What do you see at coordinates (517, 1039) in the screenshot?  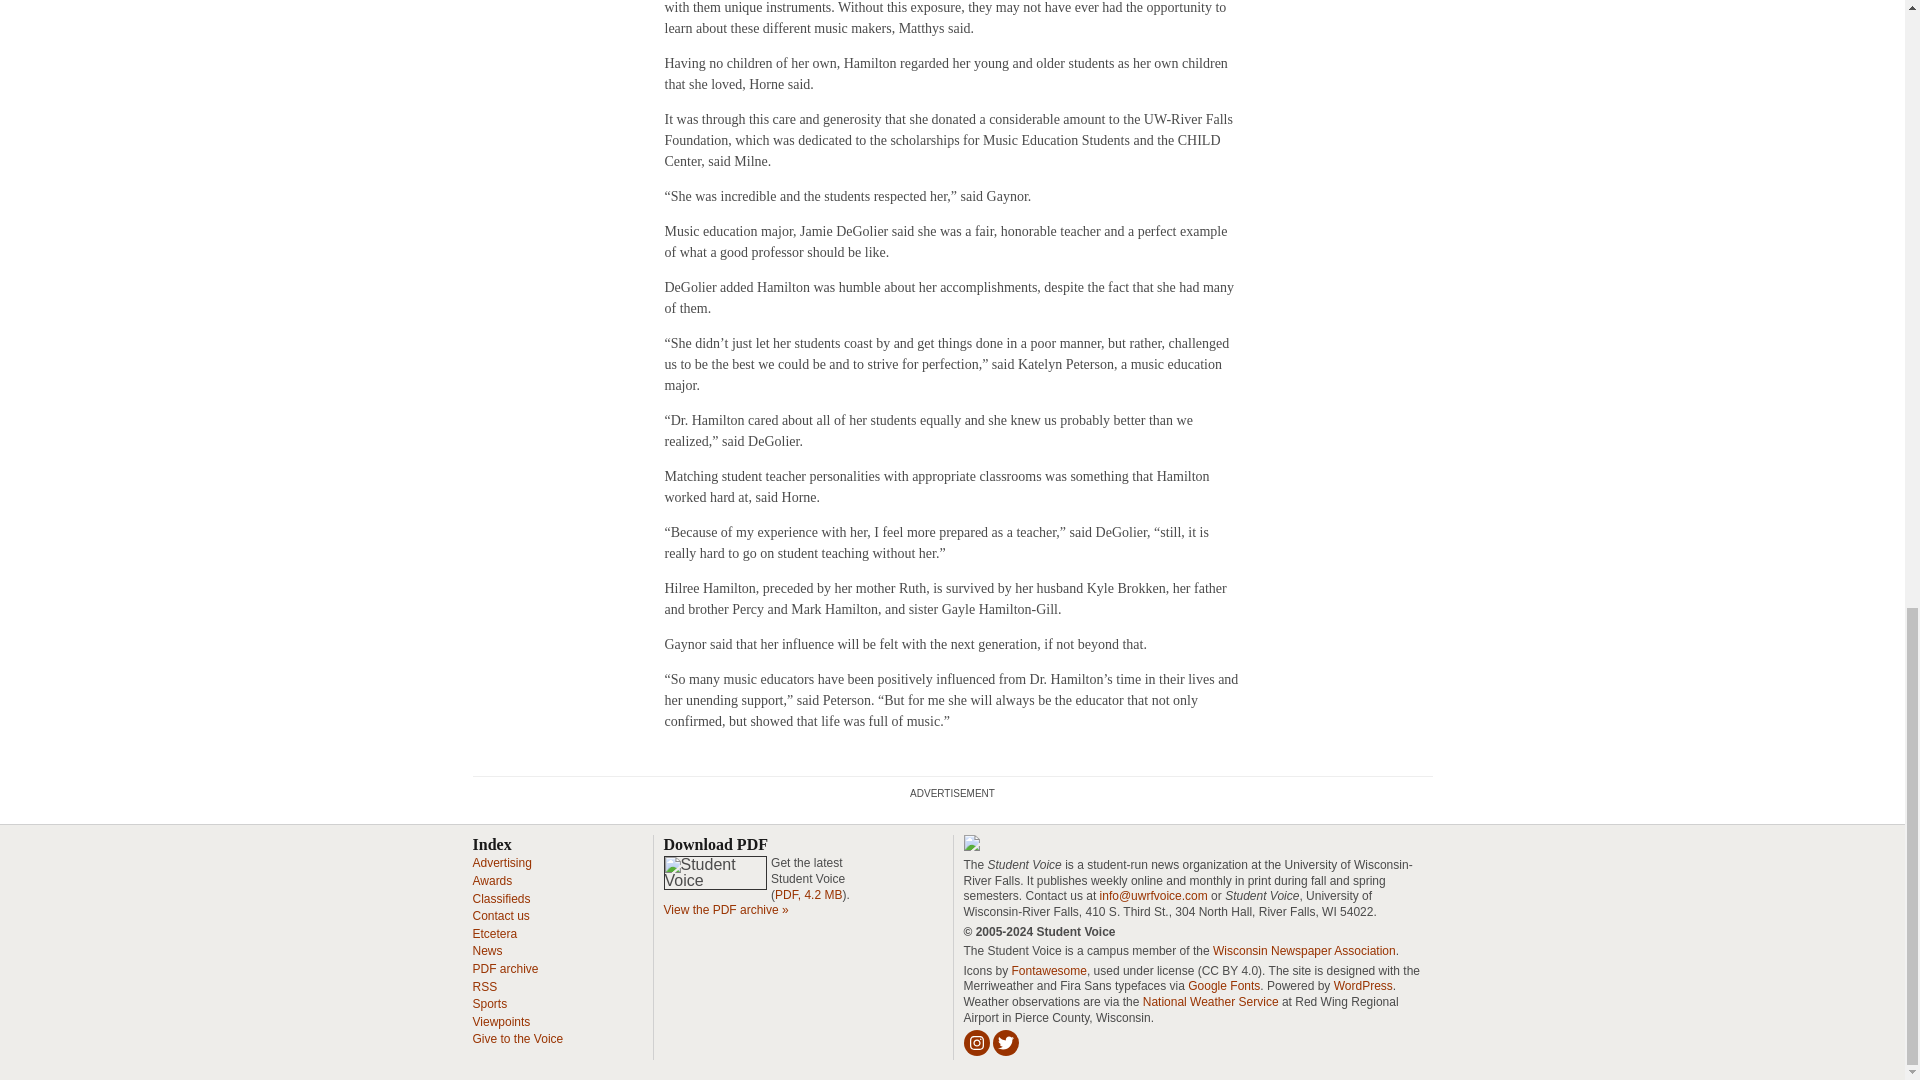 I see `Give to the Voice` at bounding box center [517, 1039].